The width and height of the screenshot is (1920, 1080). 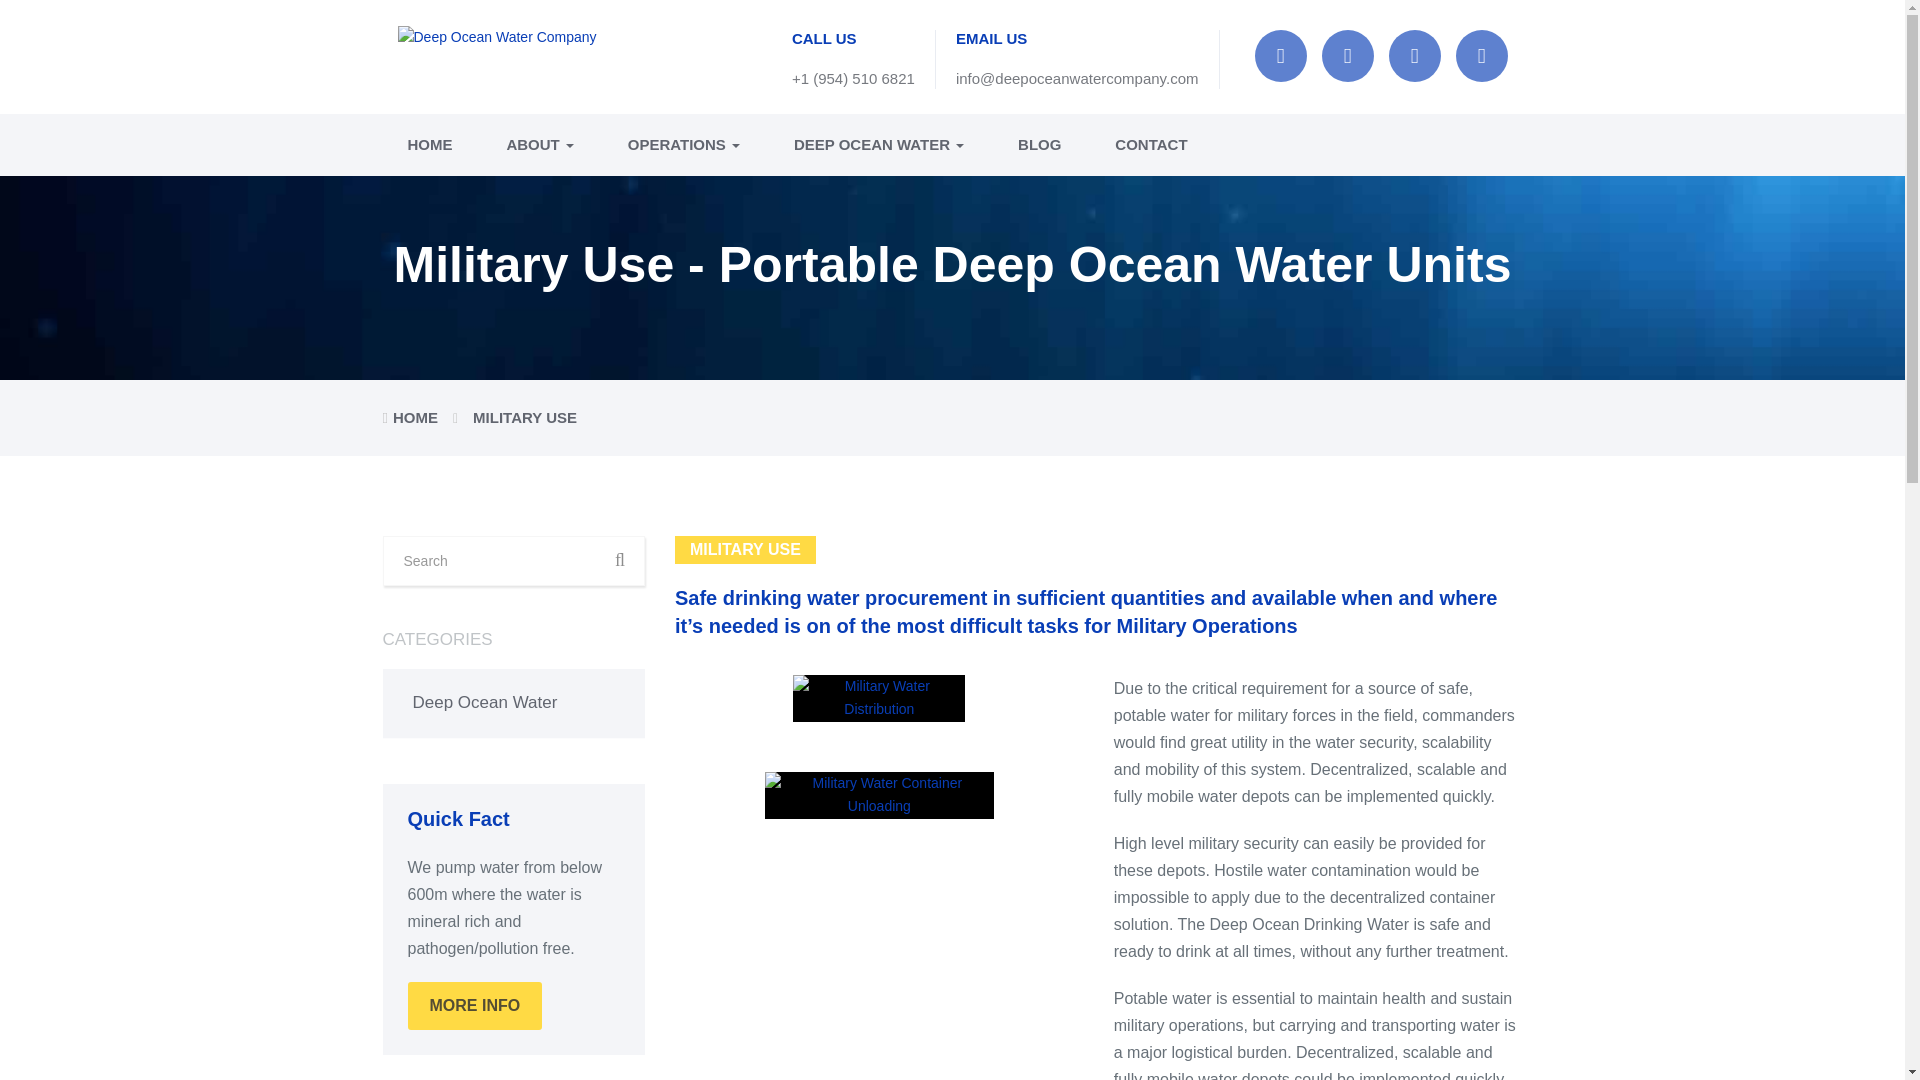 What do you see at coordinates (429, 145) in the screenshot?
I see `HOME` at bounding box center [429, 145].